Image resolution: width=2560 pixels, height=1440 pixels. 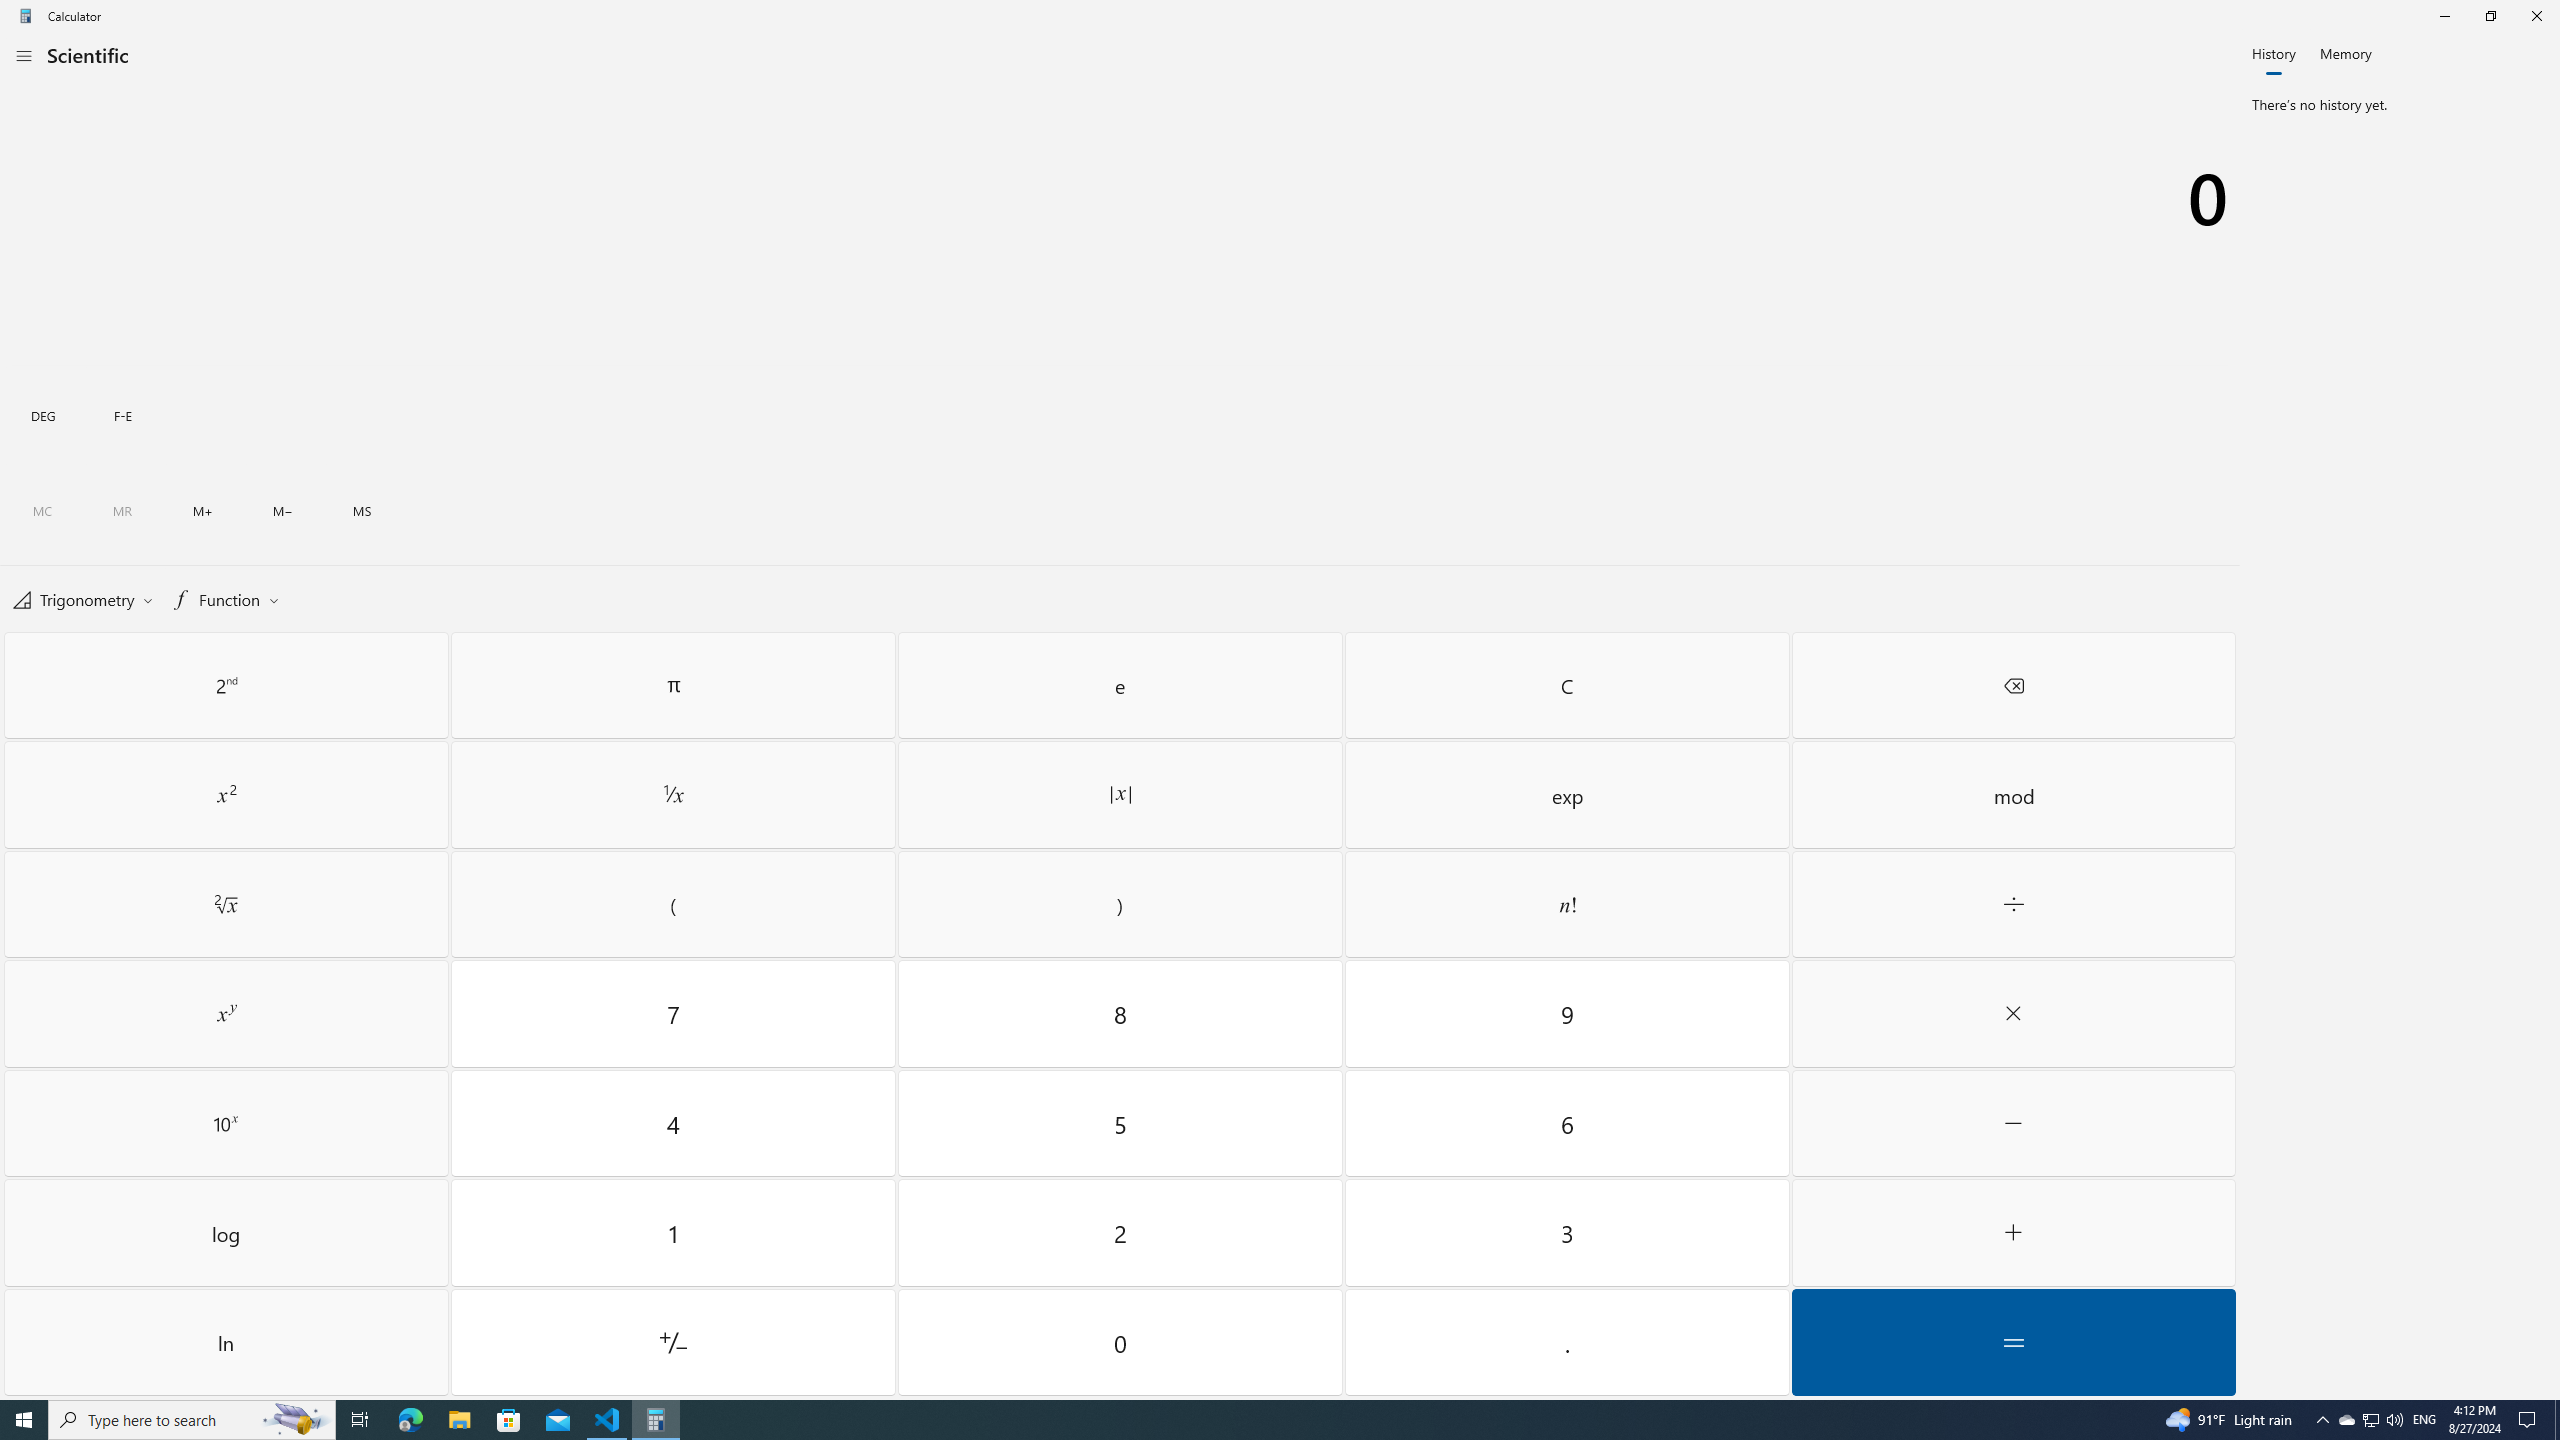 What do you see at coordinates (226, 795) in the screenshot?
I see `Show desktop` at bounding box center [226, 795].